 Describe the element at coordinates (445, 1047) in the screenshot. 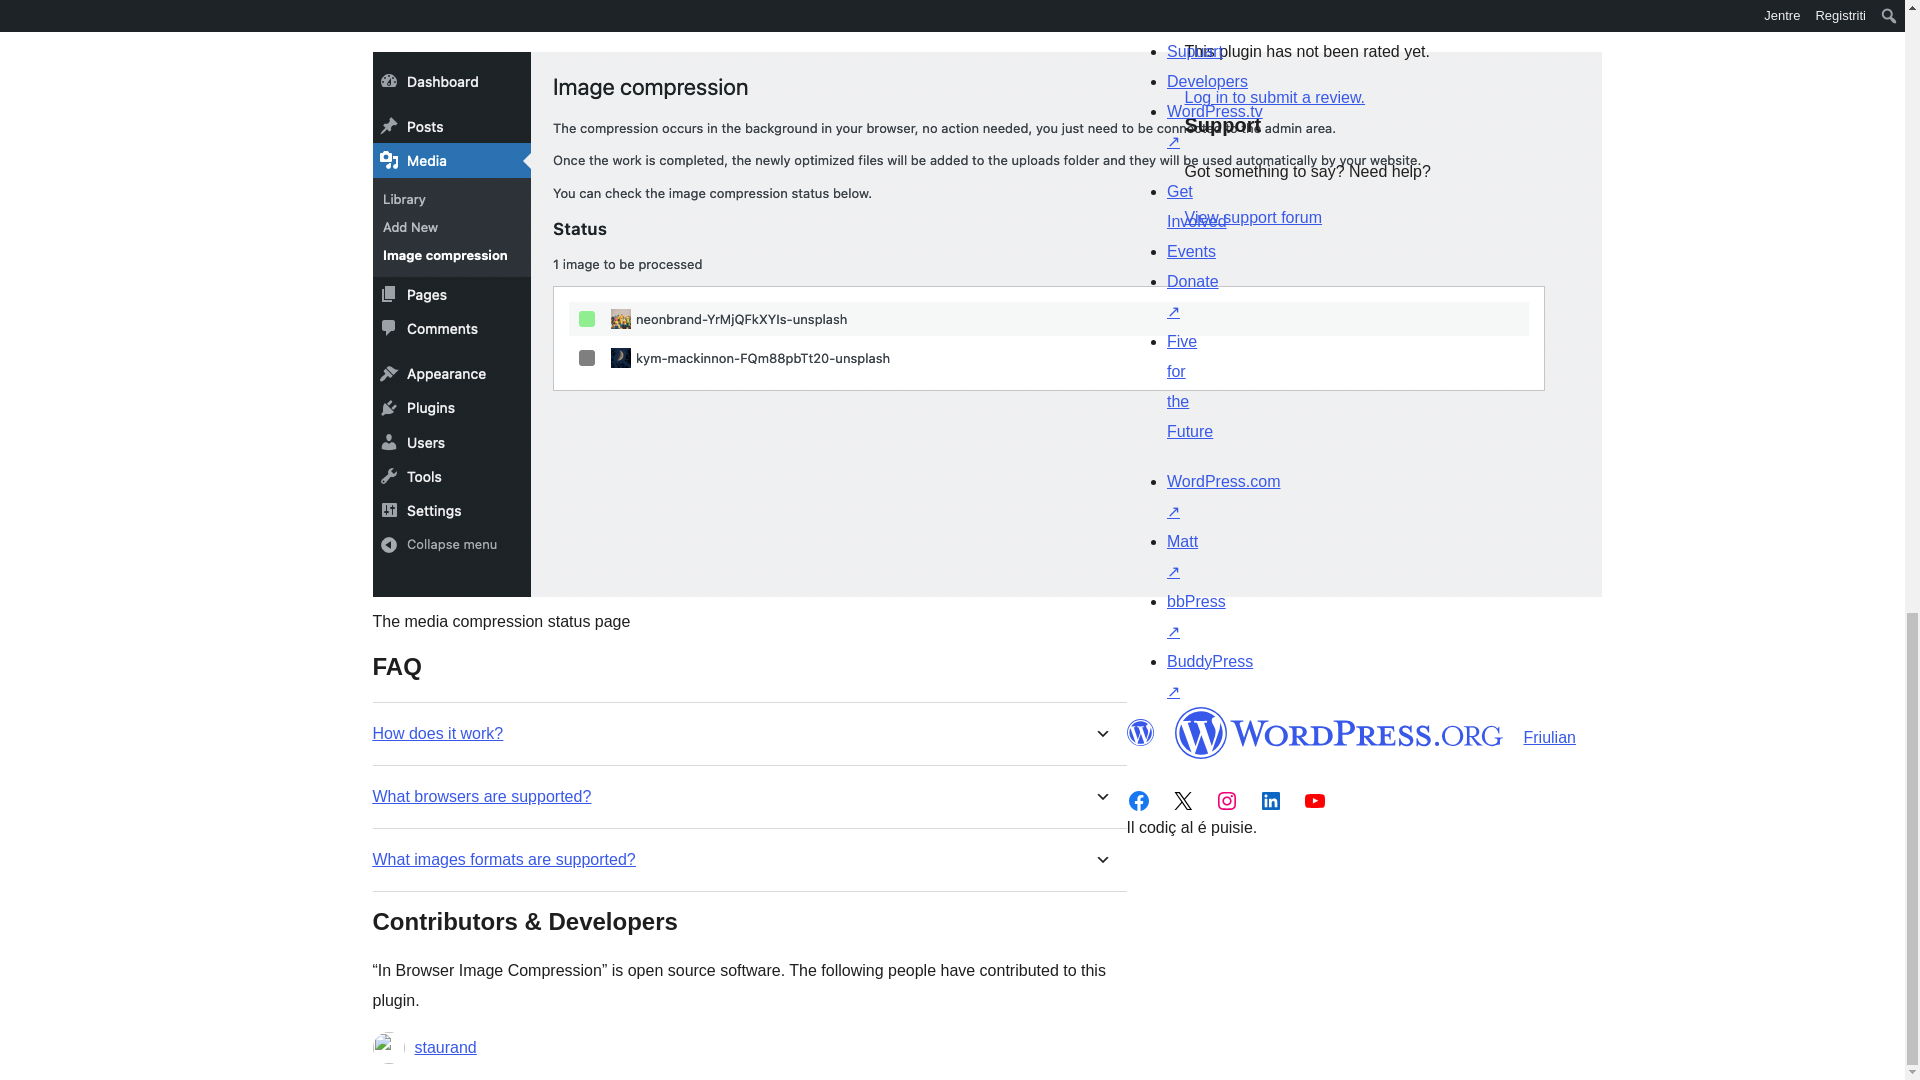

I see `staurand` at that location.